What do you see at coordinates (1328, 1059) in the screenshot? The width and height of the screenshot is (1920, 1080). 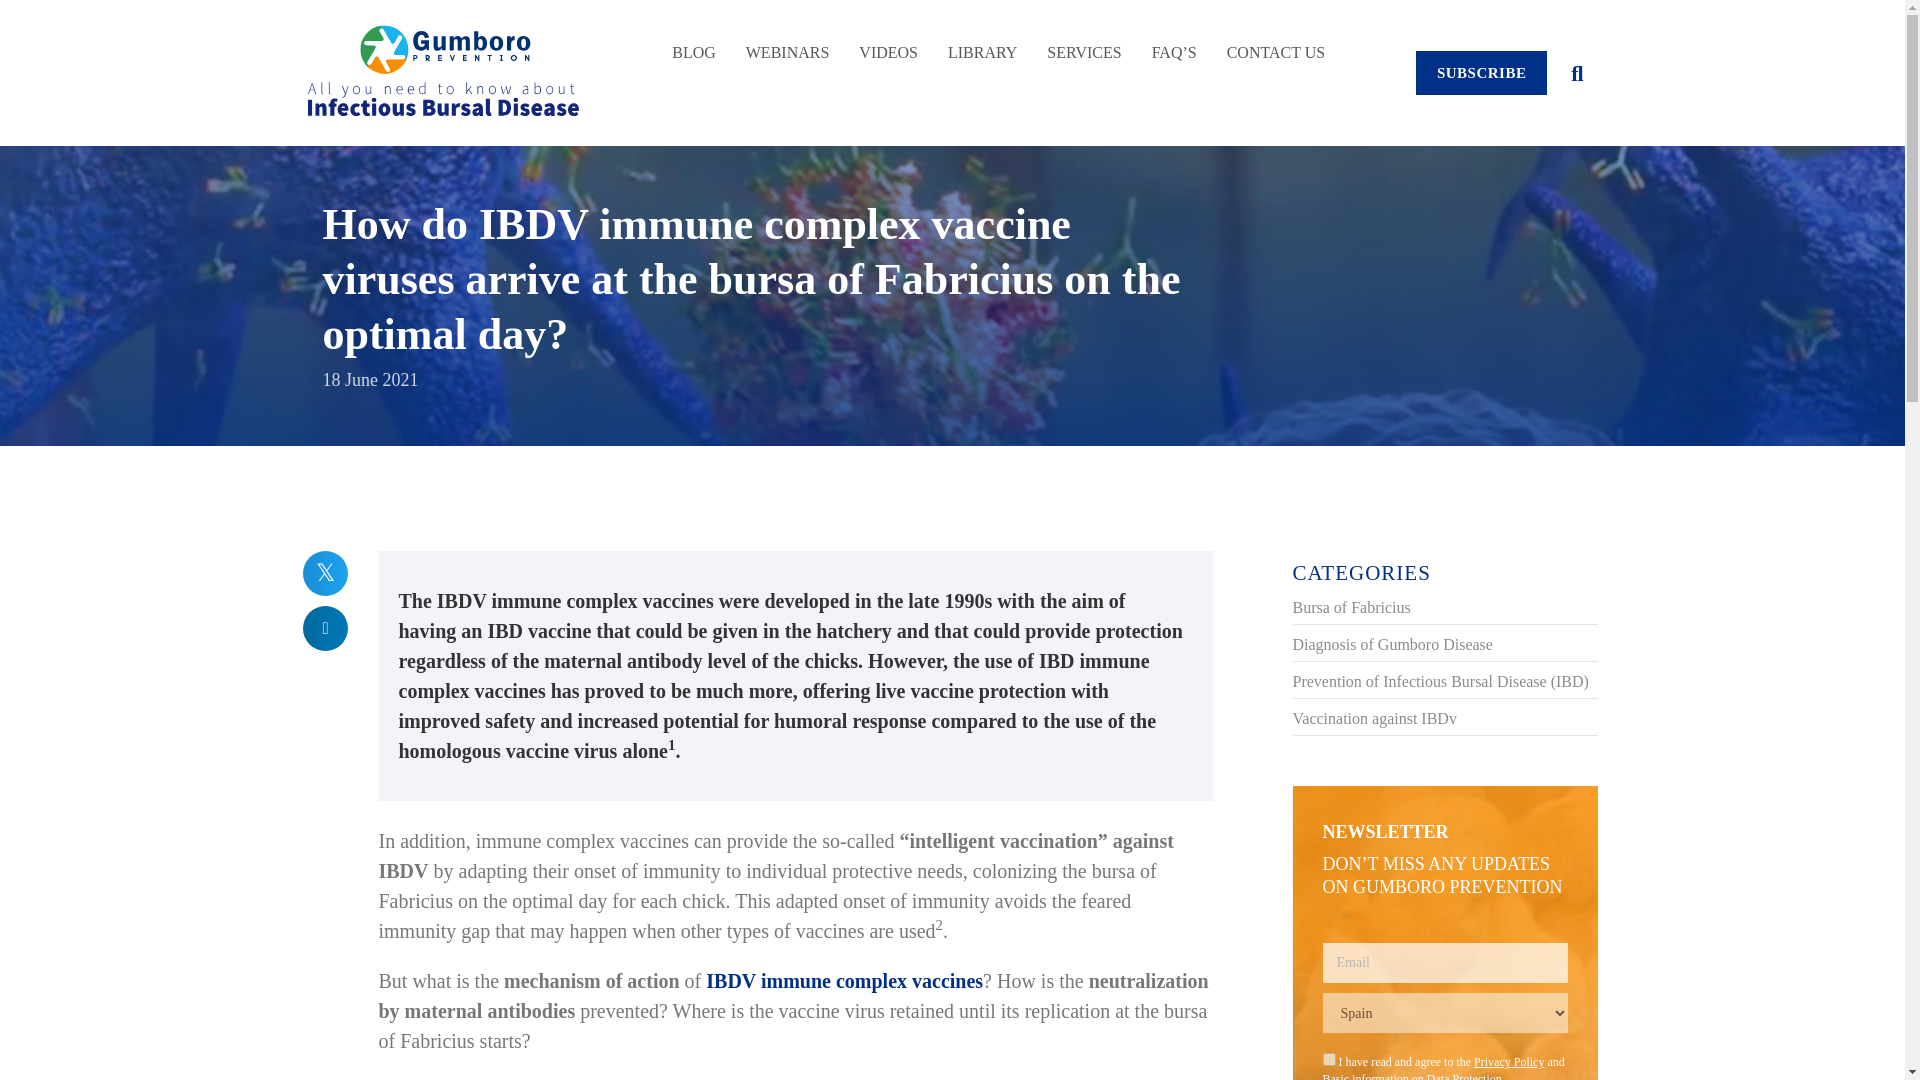 I see `1` at bounding box center [1328, 1059].